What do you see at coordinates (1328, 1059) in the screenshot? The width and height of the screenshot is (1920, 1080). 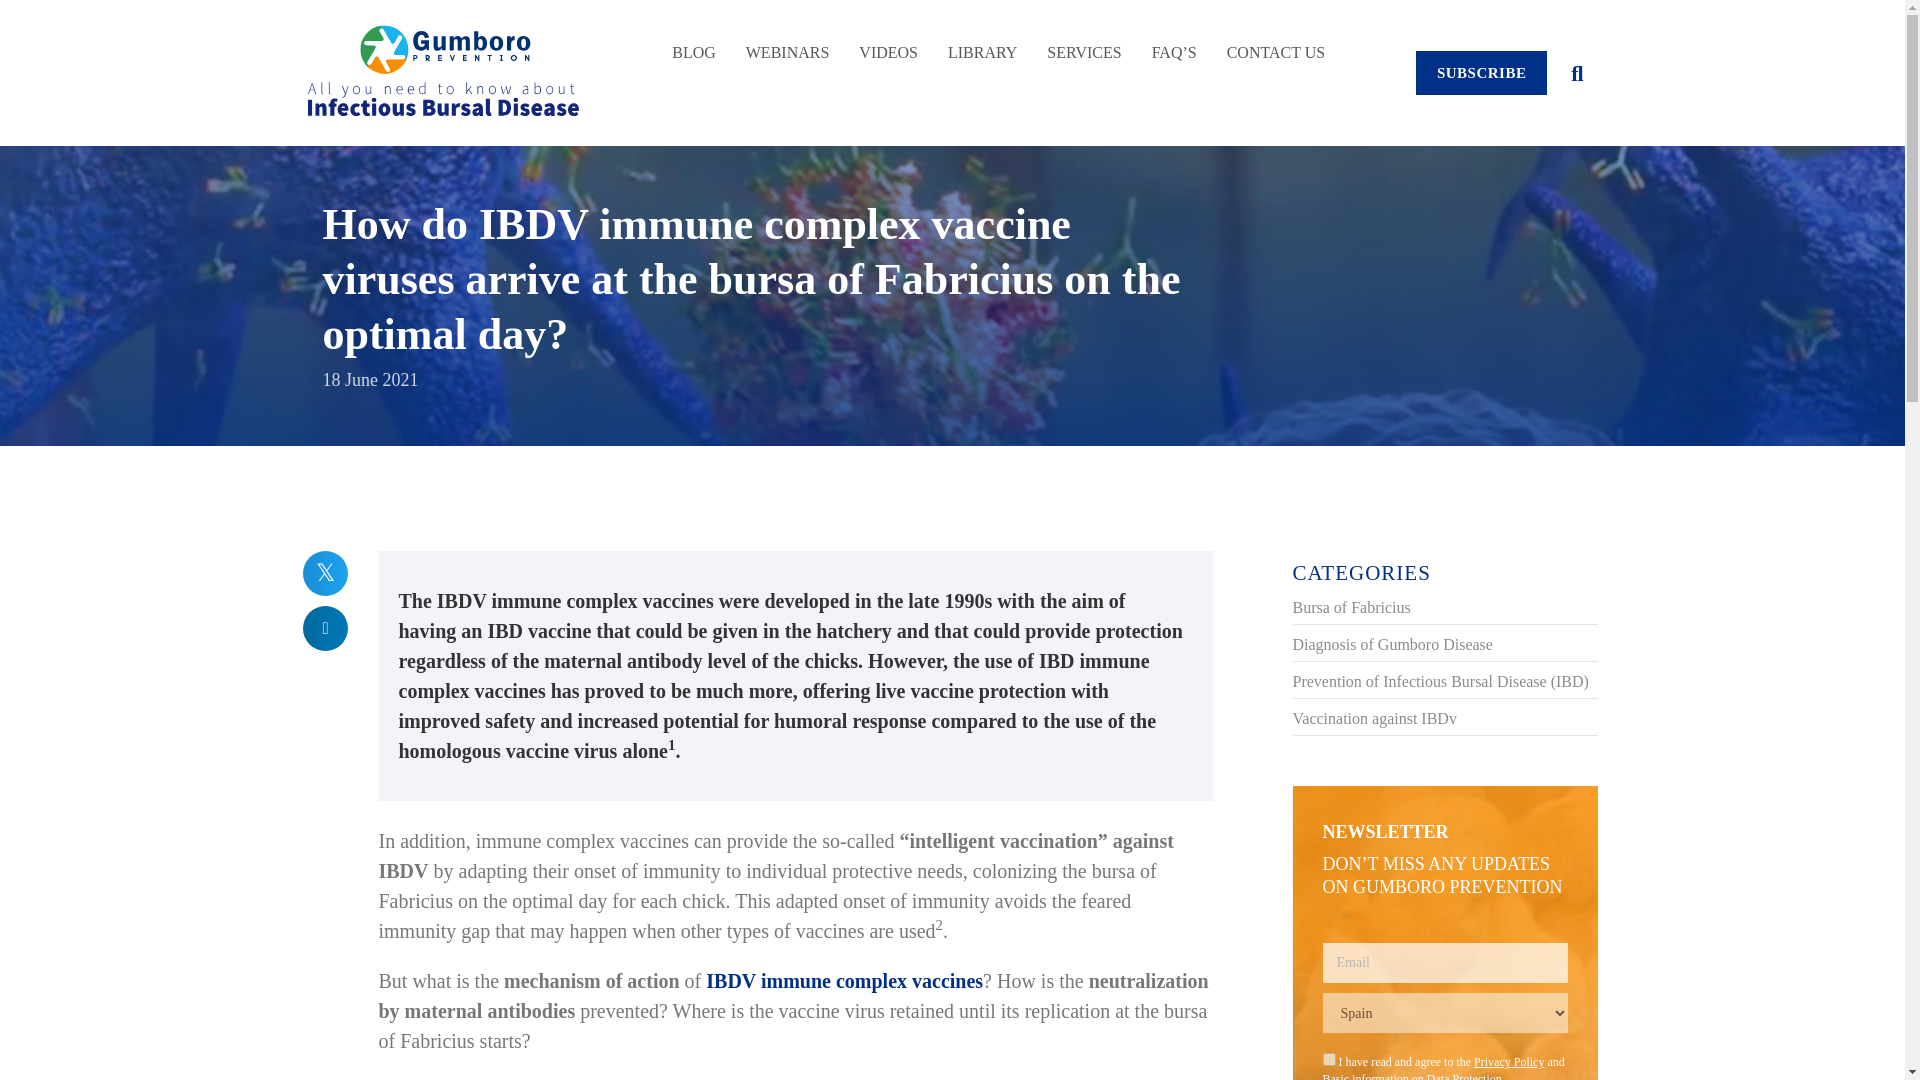 I see `1` at bounding box center [1328, 1059].